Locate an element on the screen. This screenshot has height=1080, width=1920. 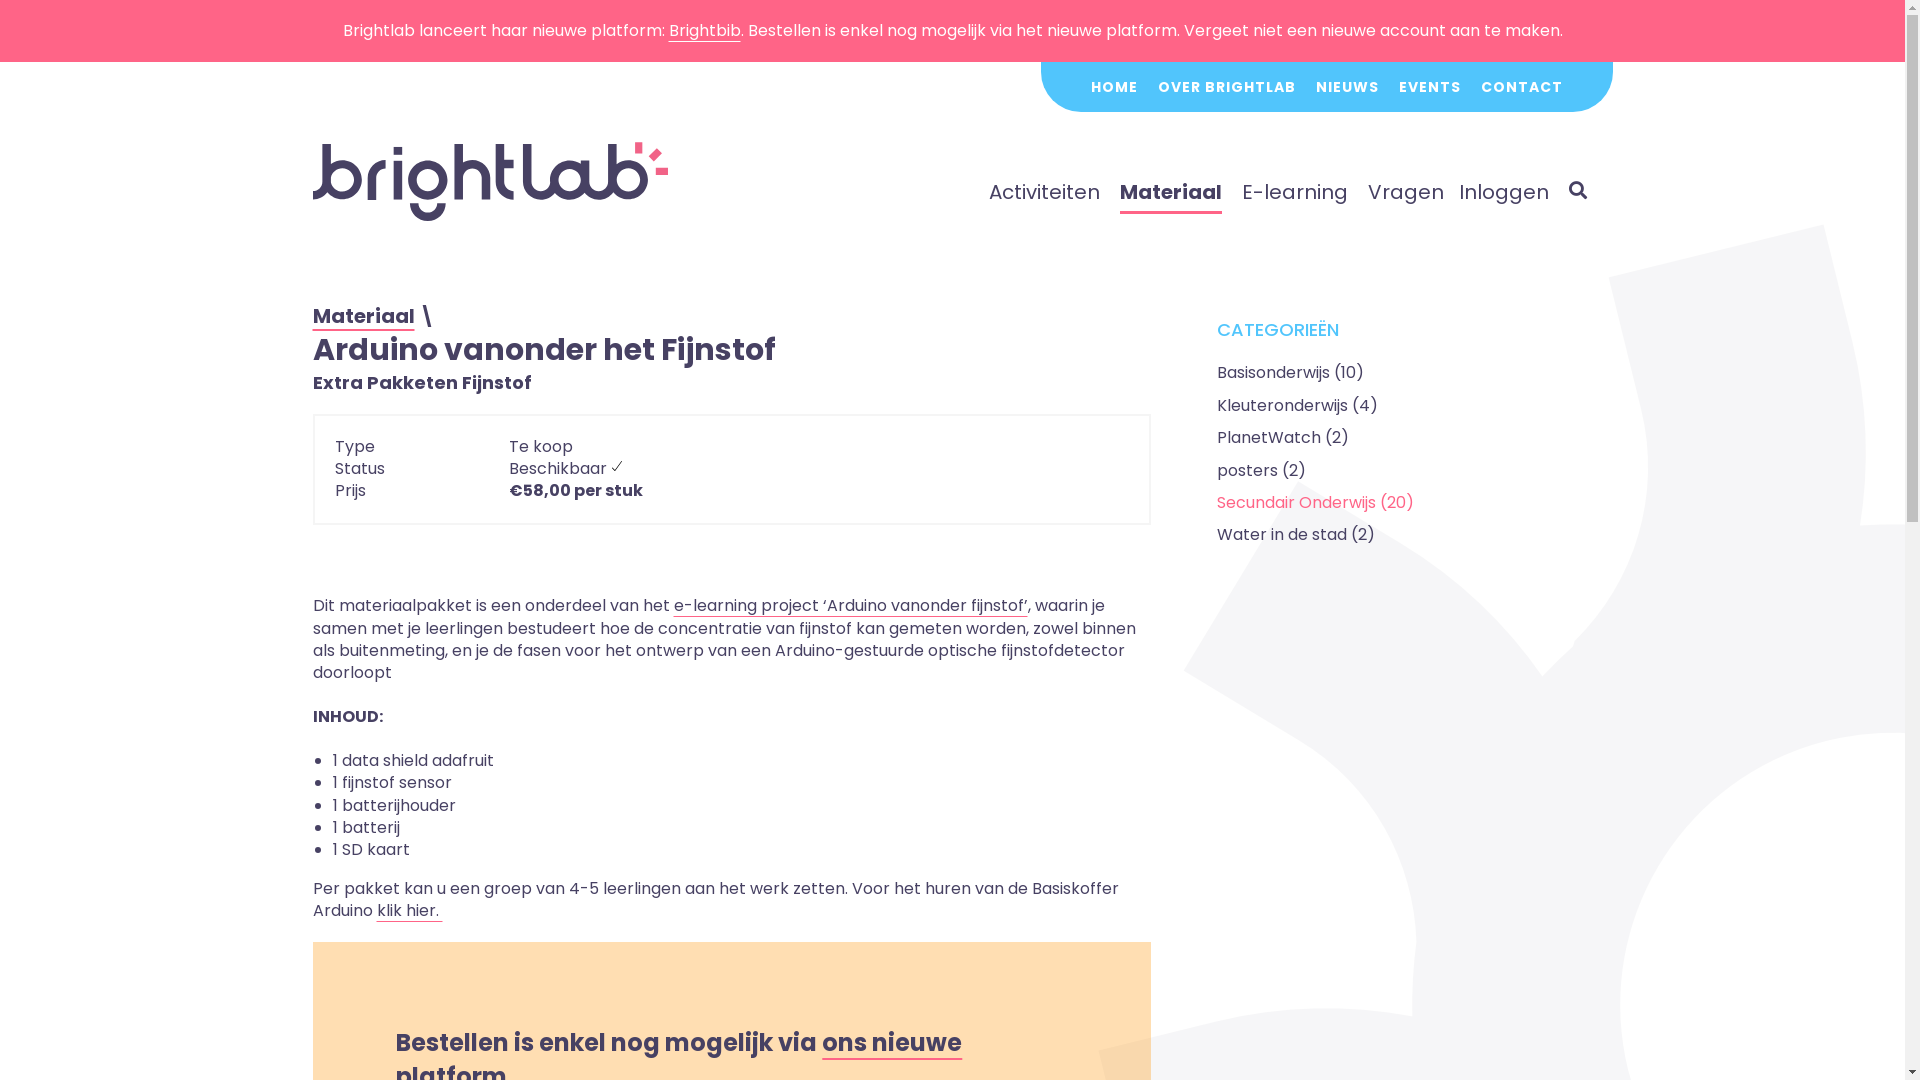
CONTACT is located at coordinates (1521, 87).